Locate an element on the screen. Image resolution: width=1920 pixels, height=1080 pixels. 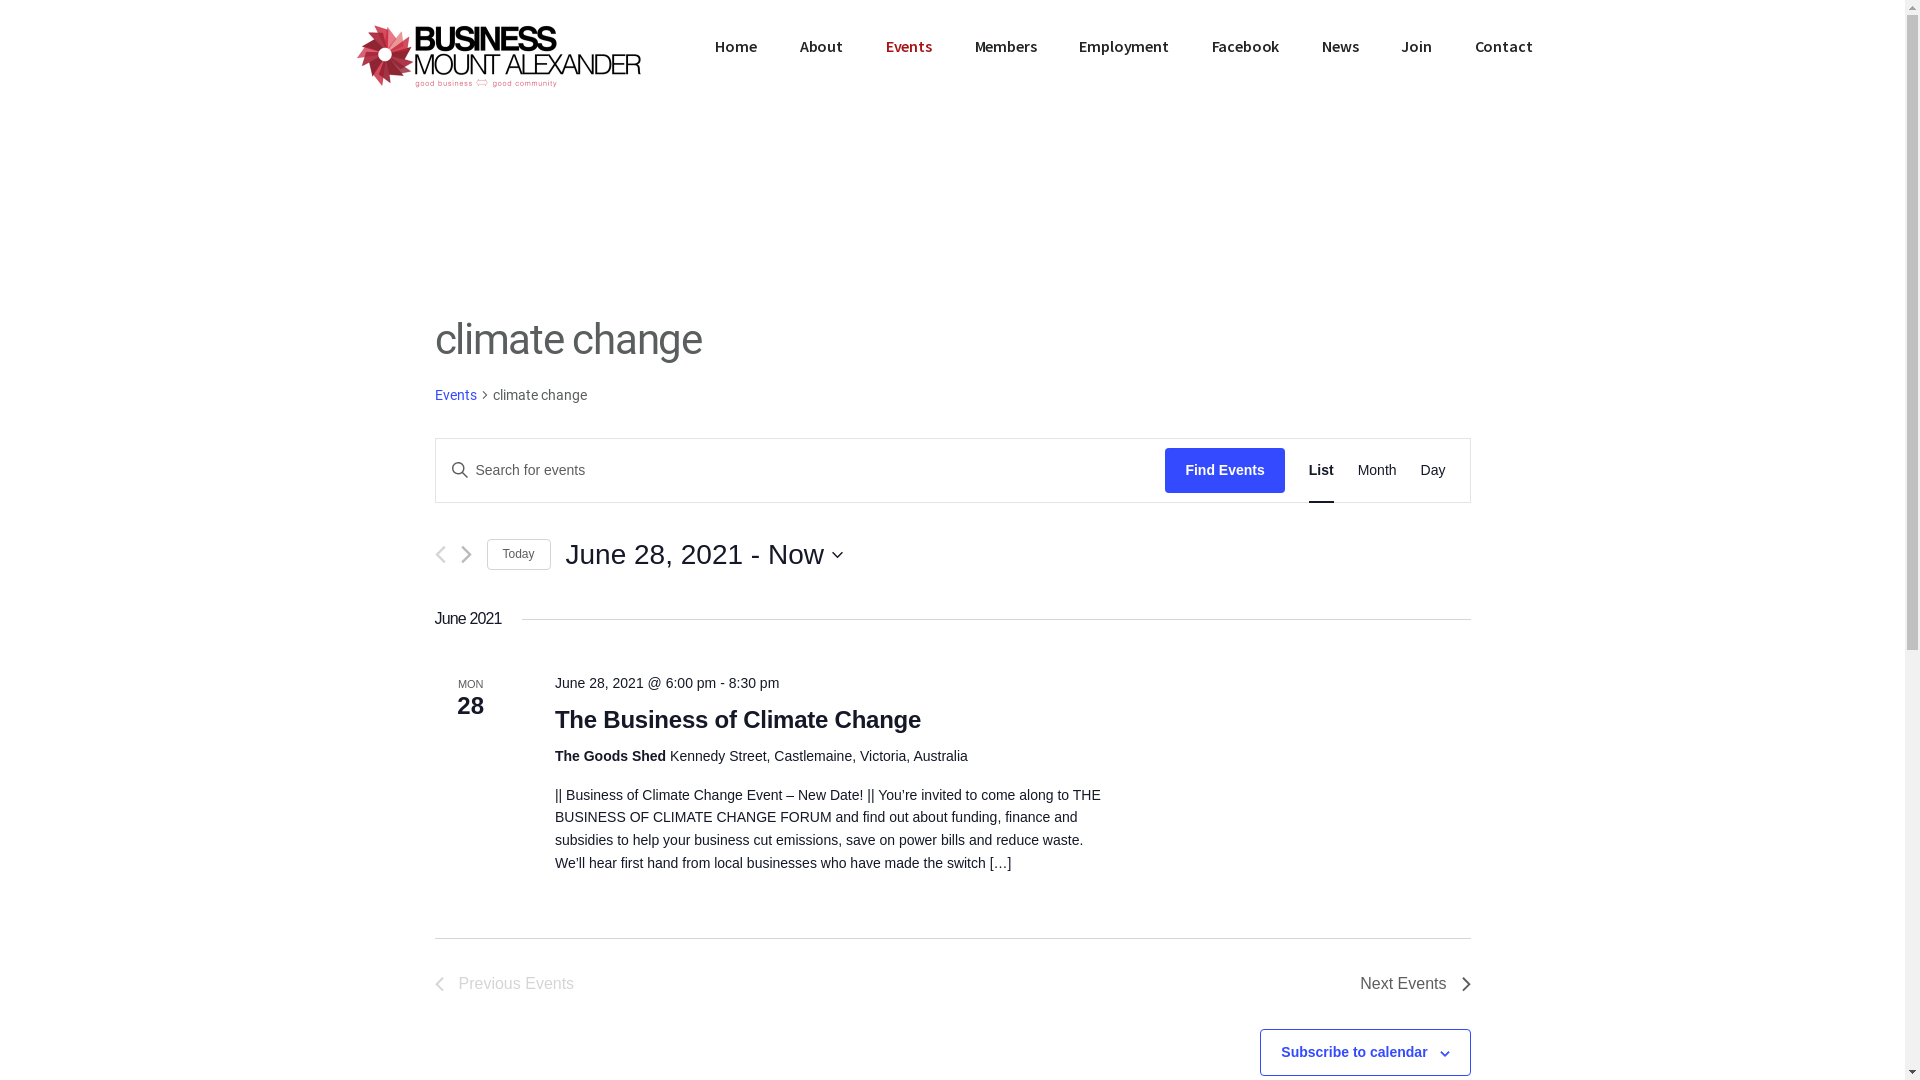
Today is located at coordinates (518, 554).